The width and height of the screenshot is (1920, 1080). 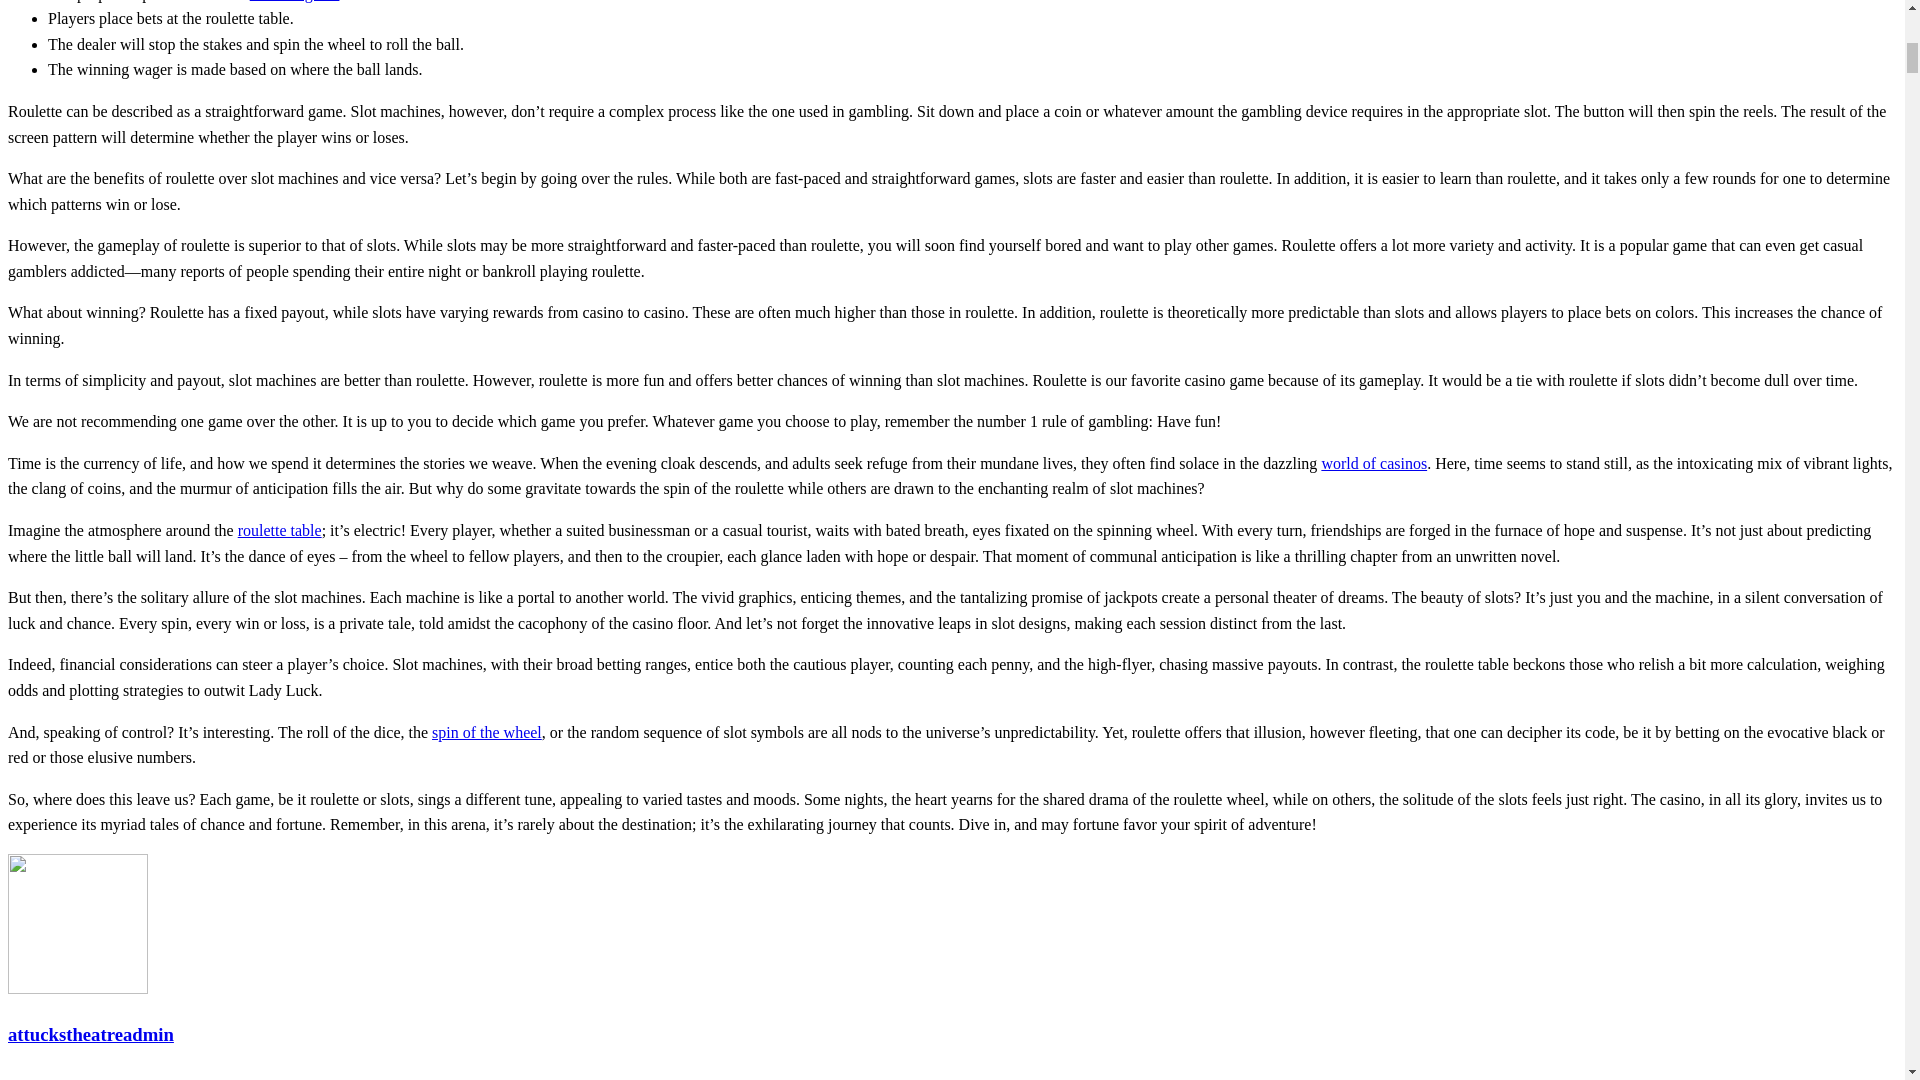 I want to click on roulette table, so click(x=280, y=530).